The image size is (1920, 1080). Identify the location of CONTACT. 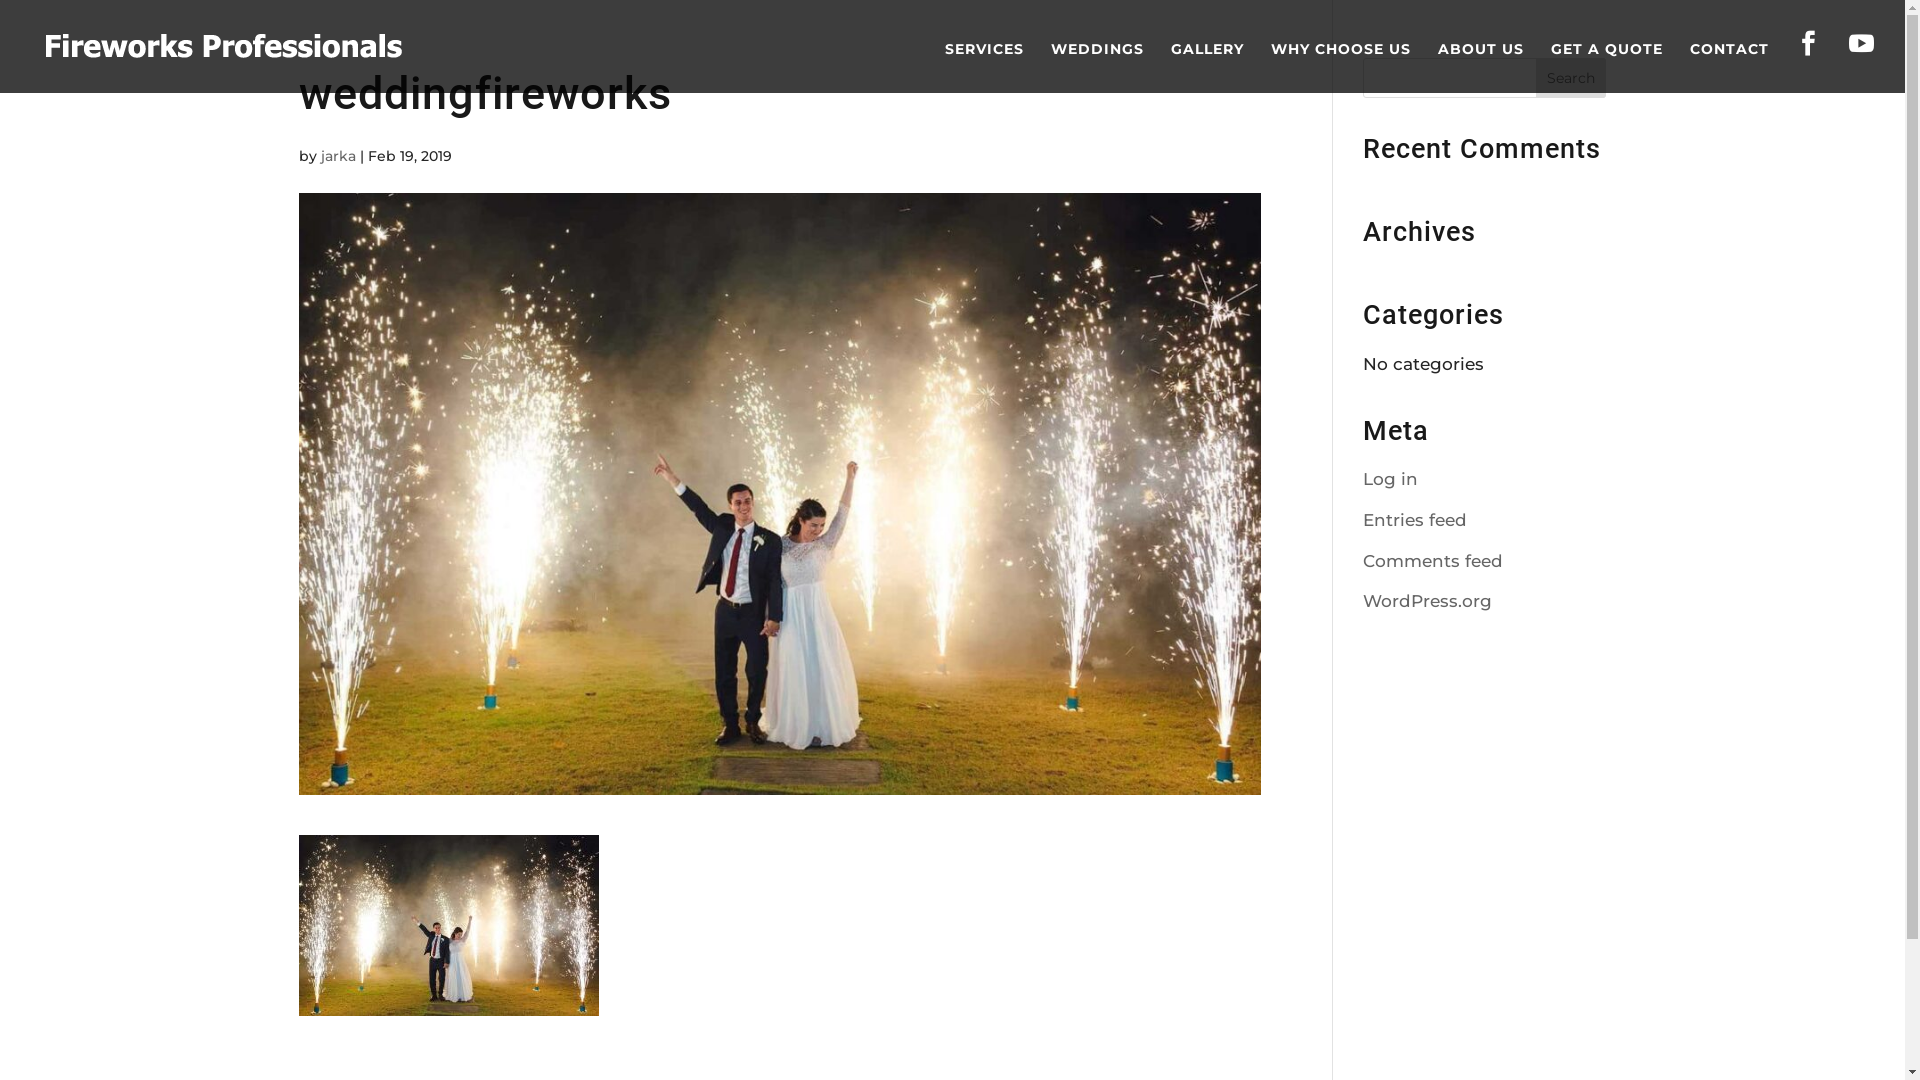
(1730, 68).